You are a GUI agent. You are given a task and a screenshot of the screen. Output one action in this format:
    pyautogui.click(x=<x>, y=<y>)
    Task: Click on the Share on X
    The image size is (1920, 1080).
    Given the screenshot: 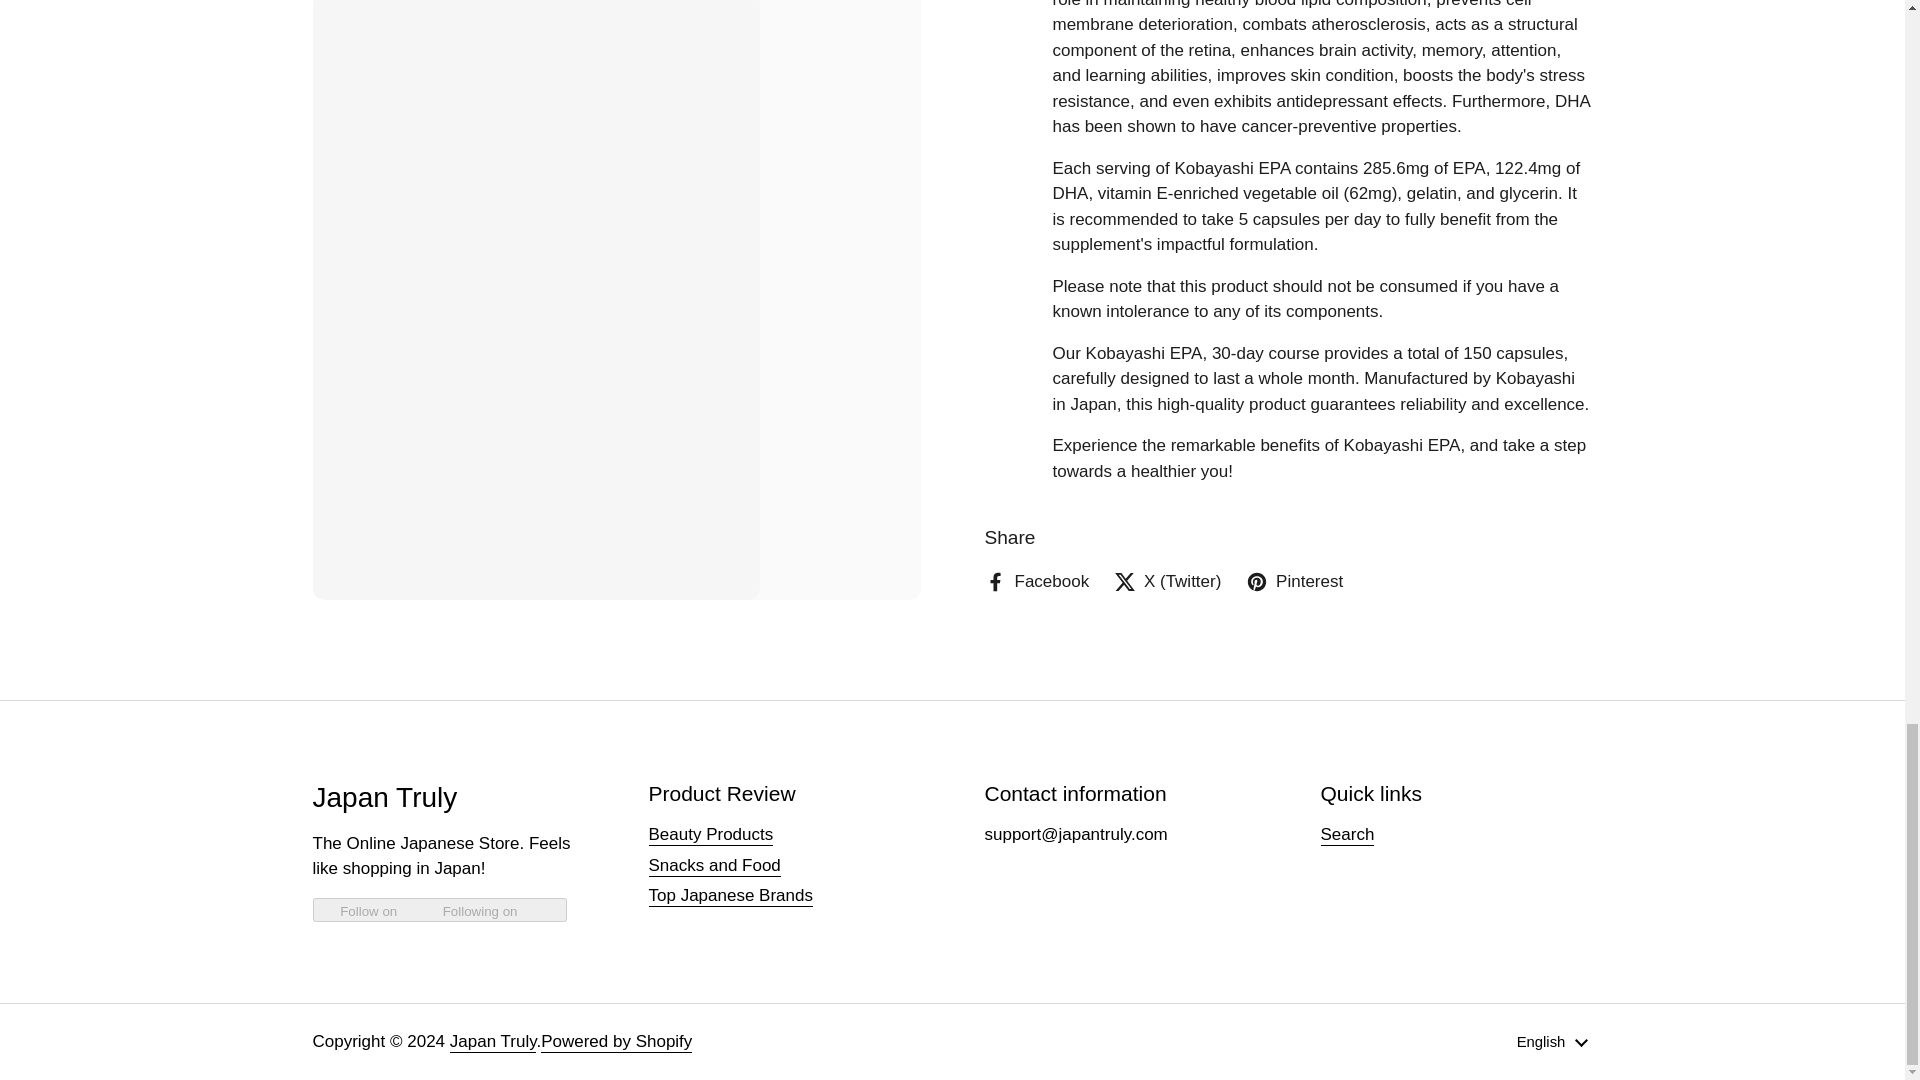 What is the action you would take?
    pyautogui.click(x=1167, y=103)
    